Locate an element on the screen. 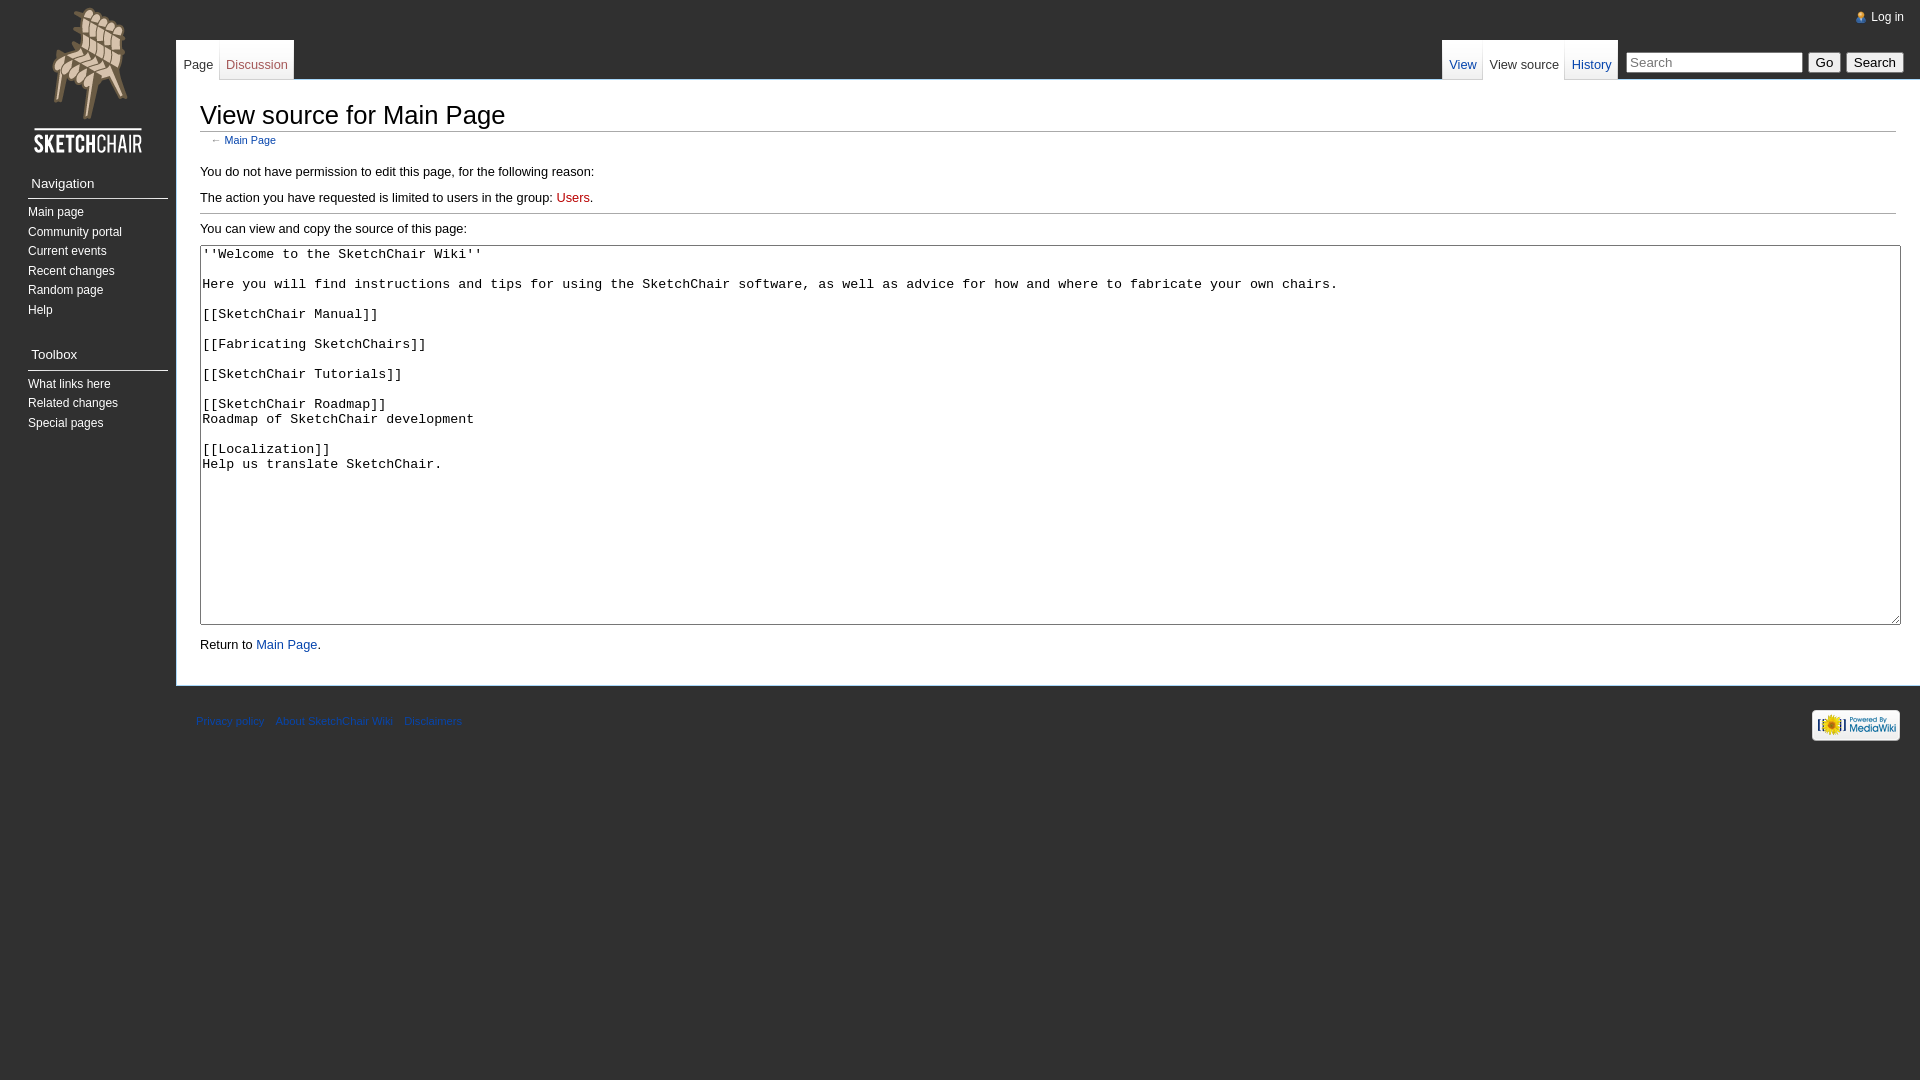 Image resolution: width=1920 pixels, height=1080 pixels. Main Page is located at coordinates (250, 140).